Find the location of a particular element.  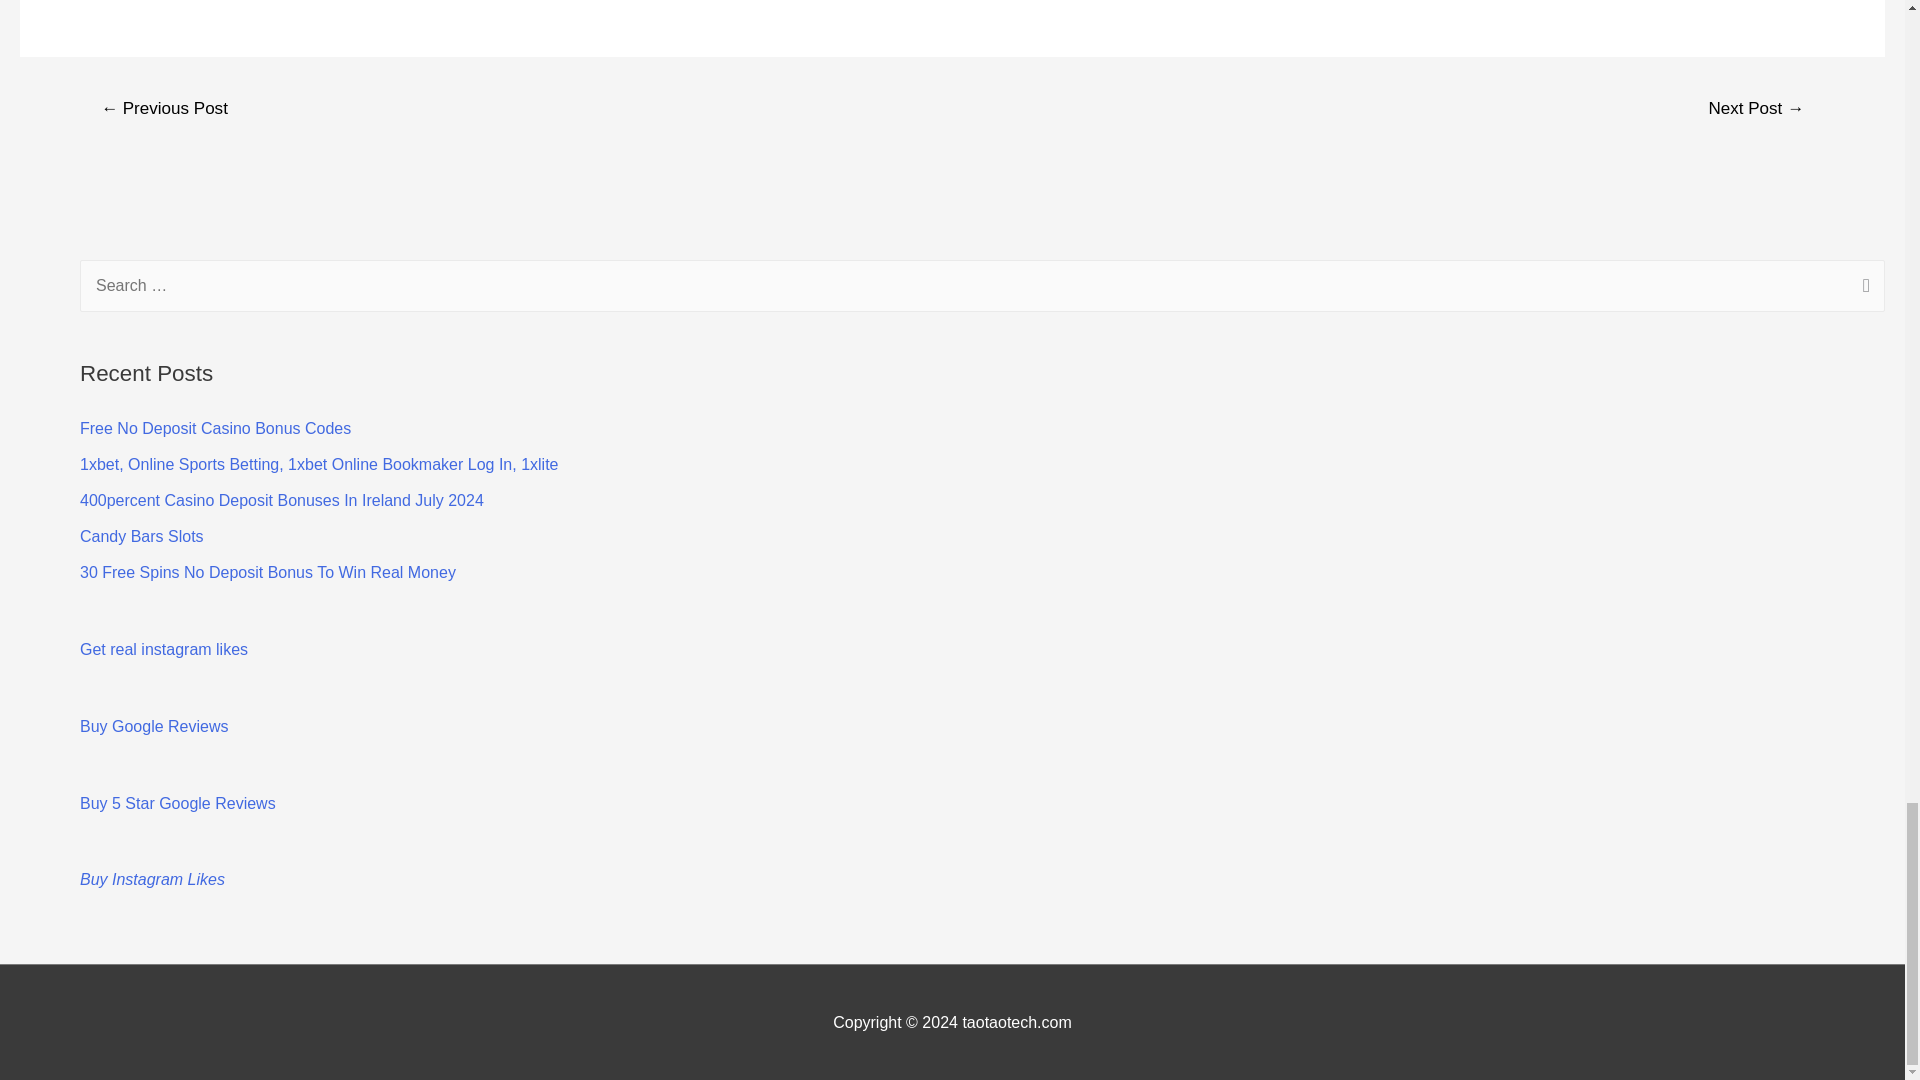

Get real instagram likes is located at coordinates (164, 649).